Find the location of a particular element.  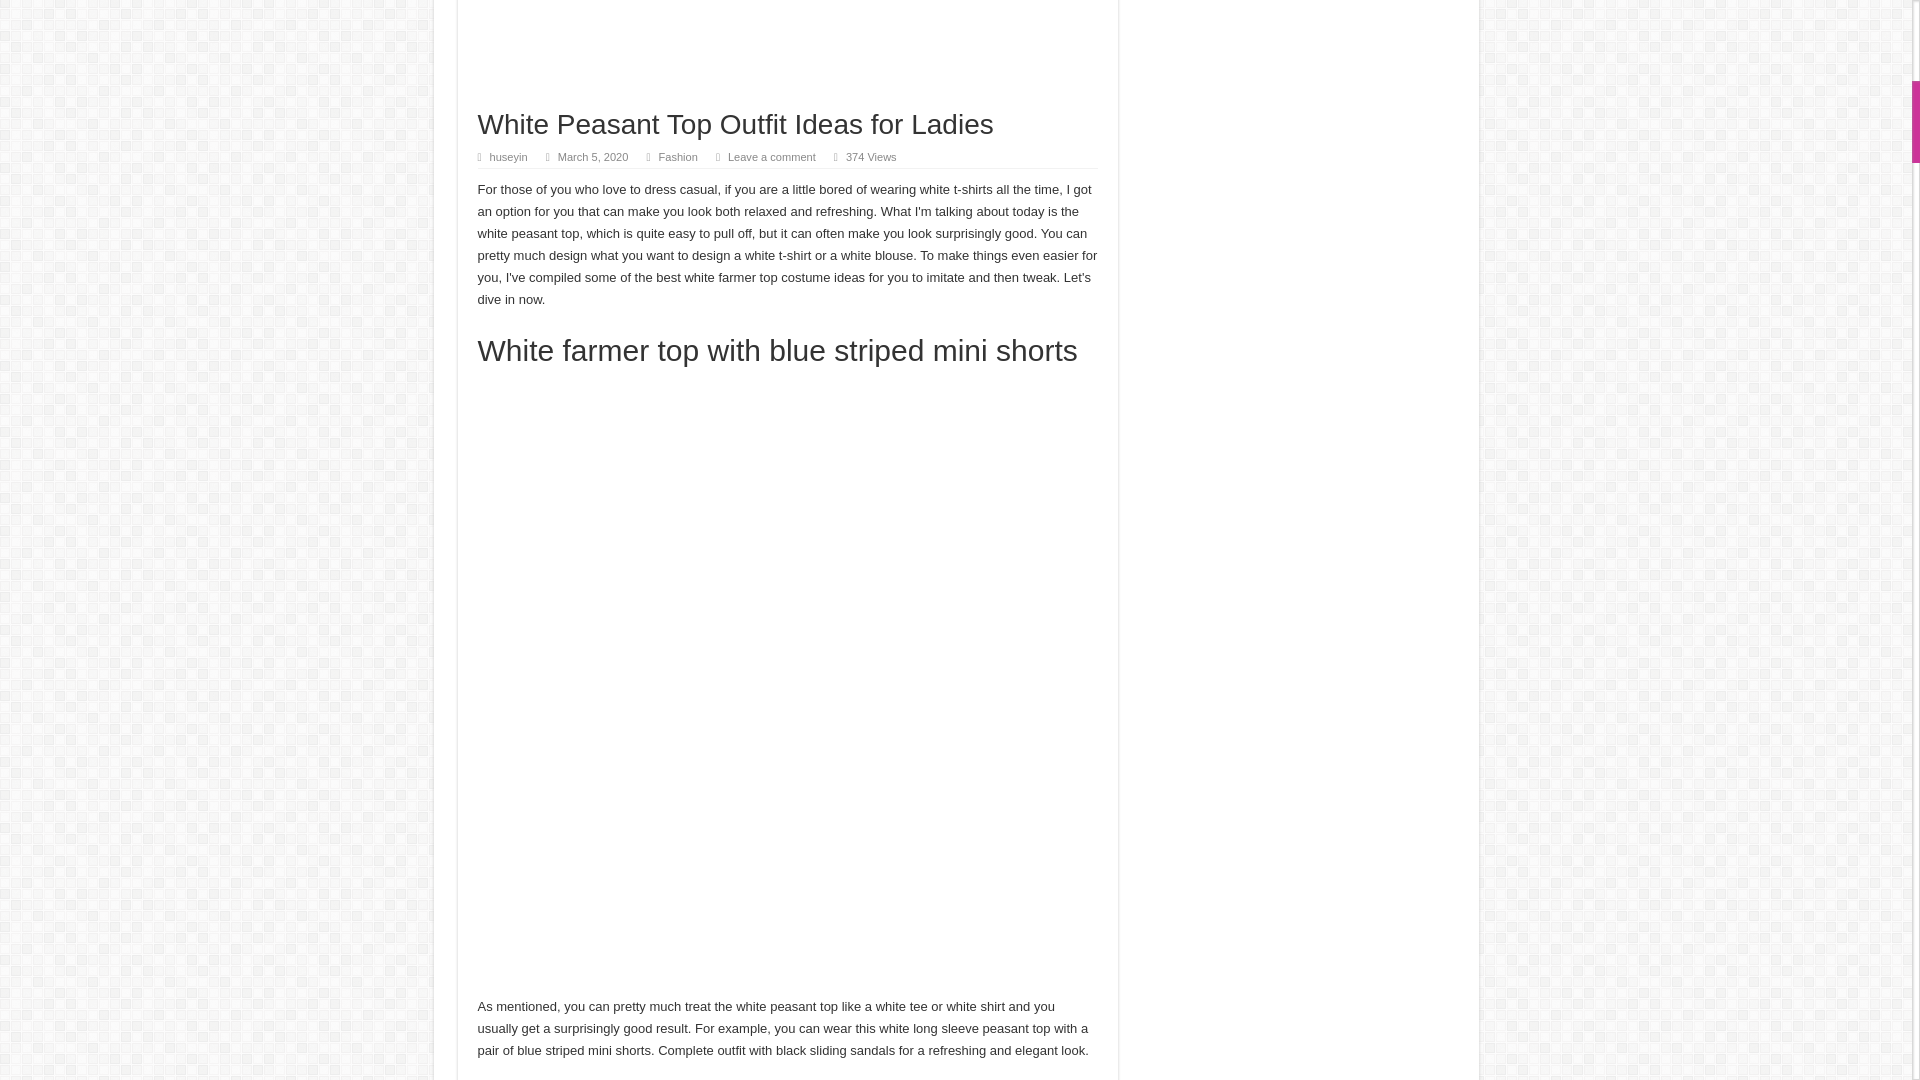

Leave a comment is located at coordinates (772, 157).